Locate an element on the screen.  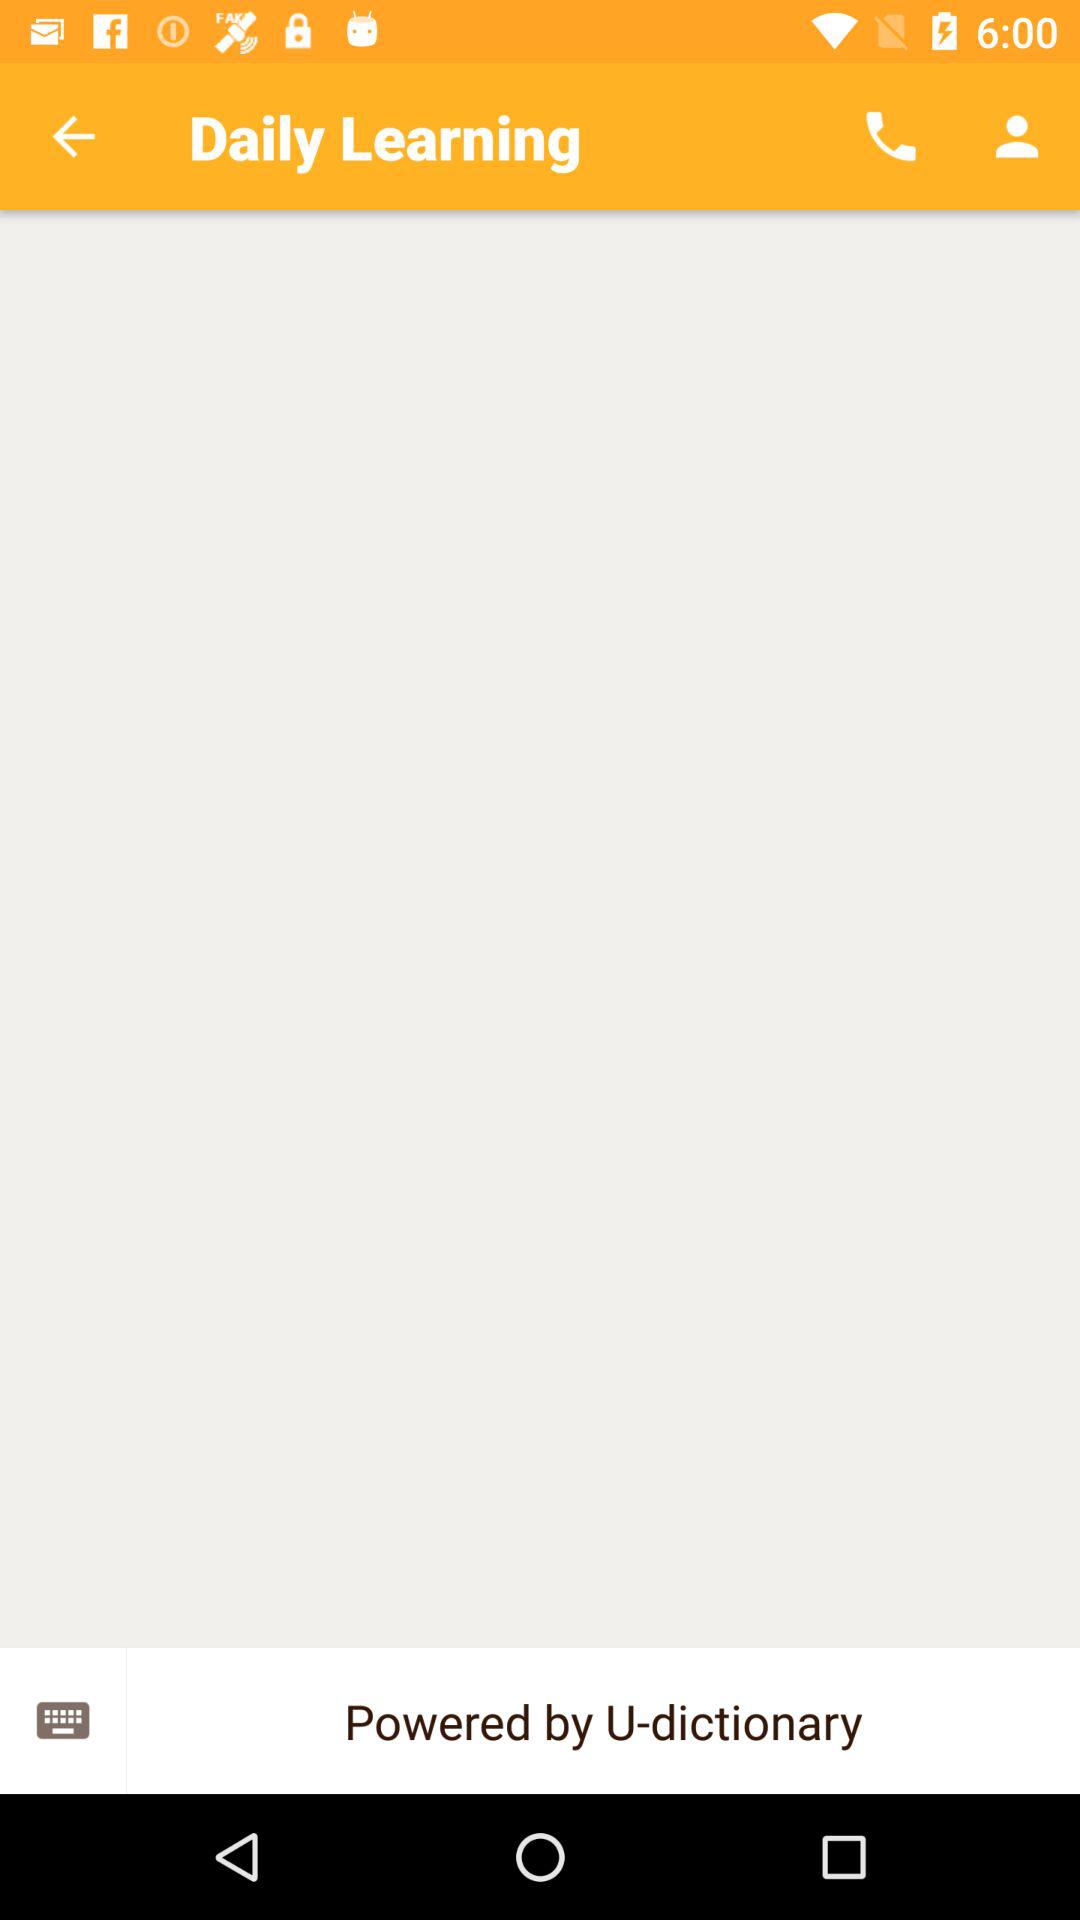
go back is located at coordinates (74, 136).